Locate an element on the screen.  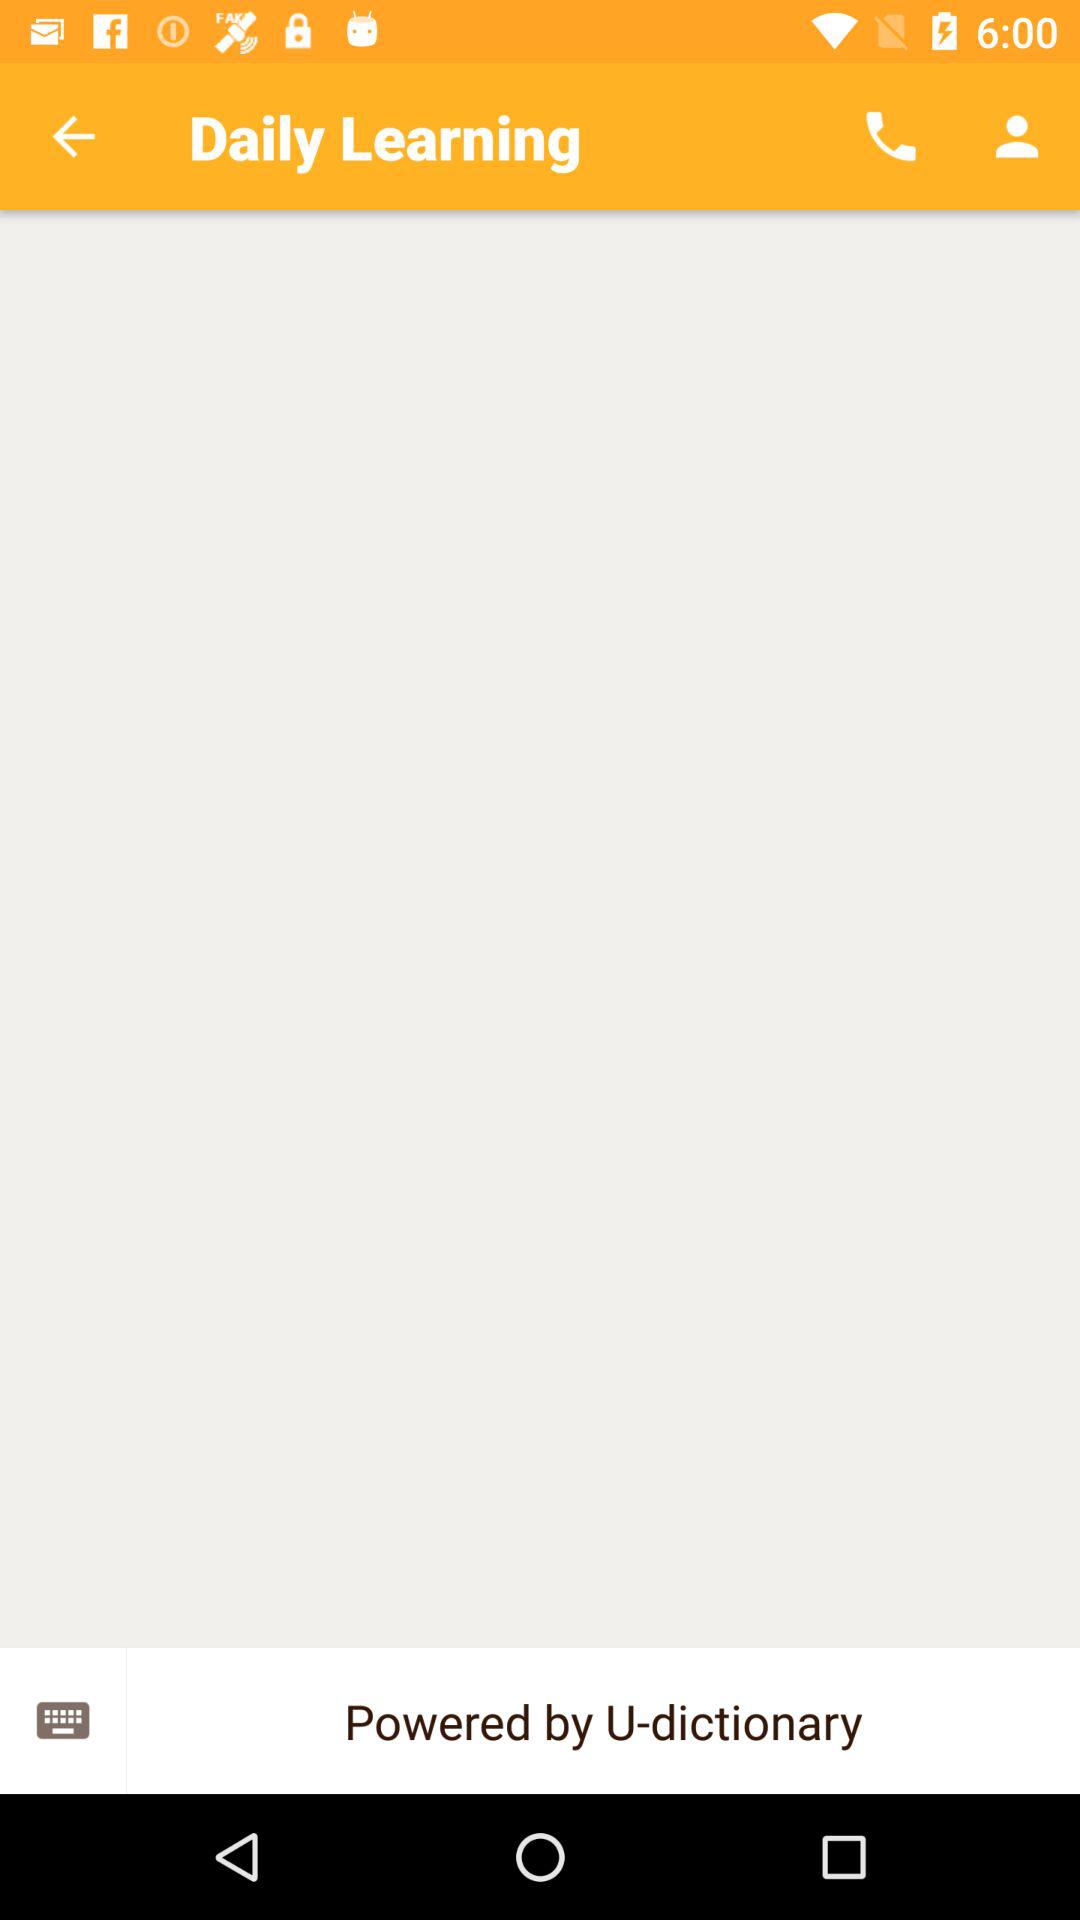
go back is located at coordinates (74, 136).